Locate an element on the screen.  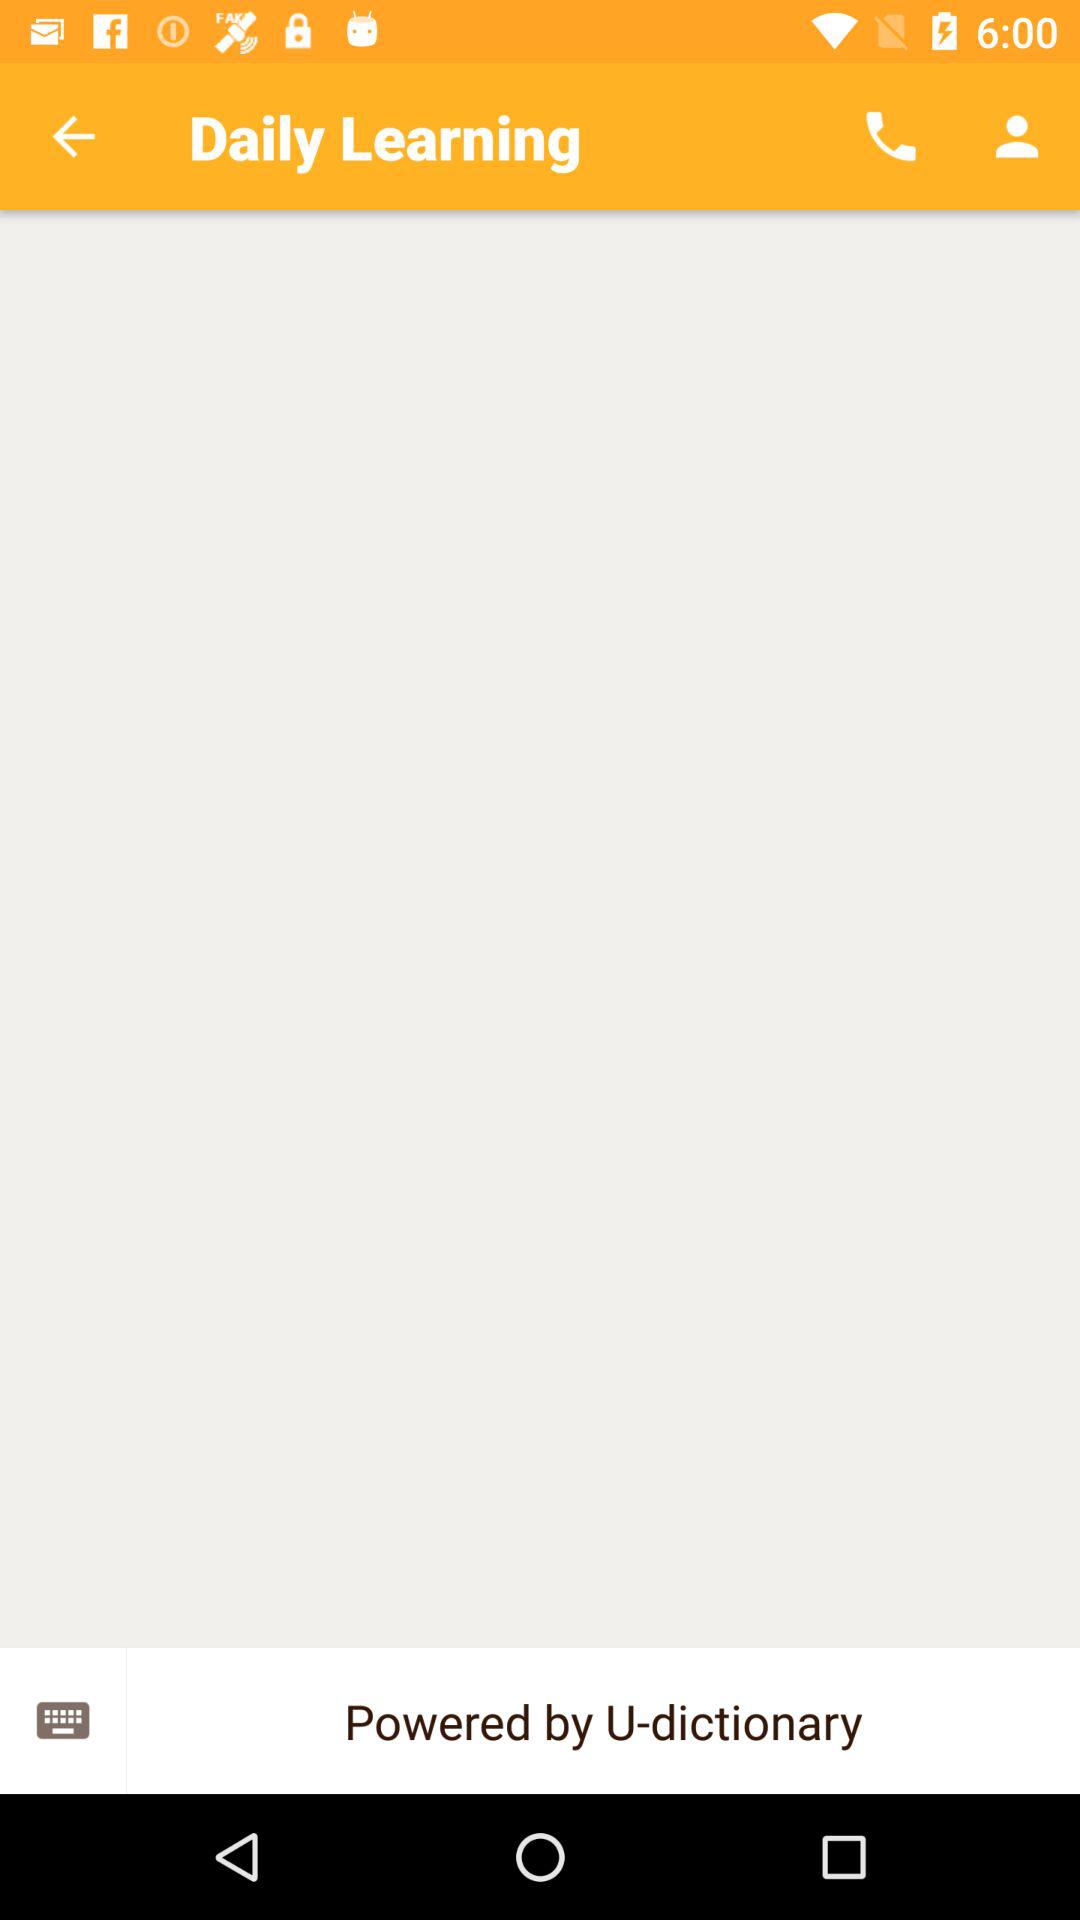
go back is located at coordinates (74, 136).